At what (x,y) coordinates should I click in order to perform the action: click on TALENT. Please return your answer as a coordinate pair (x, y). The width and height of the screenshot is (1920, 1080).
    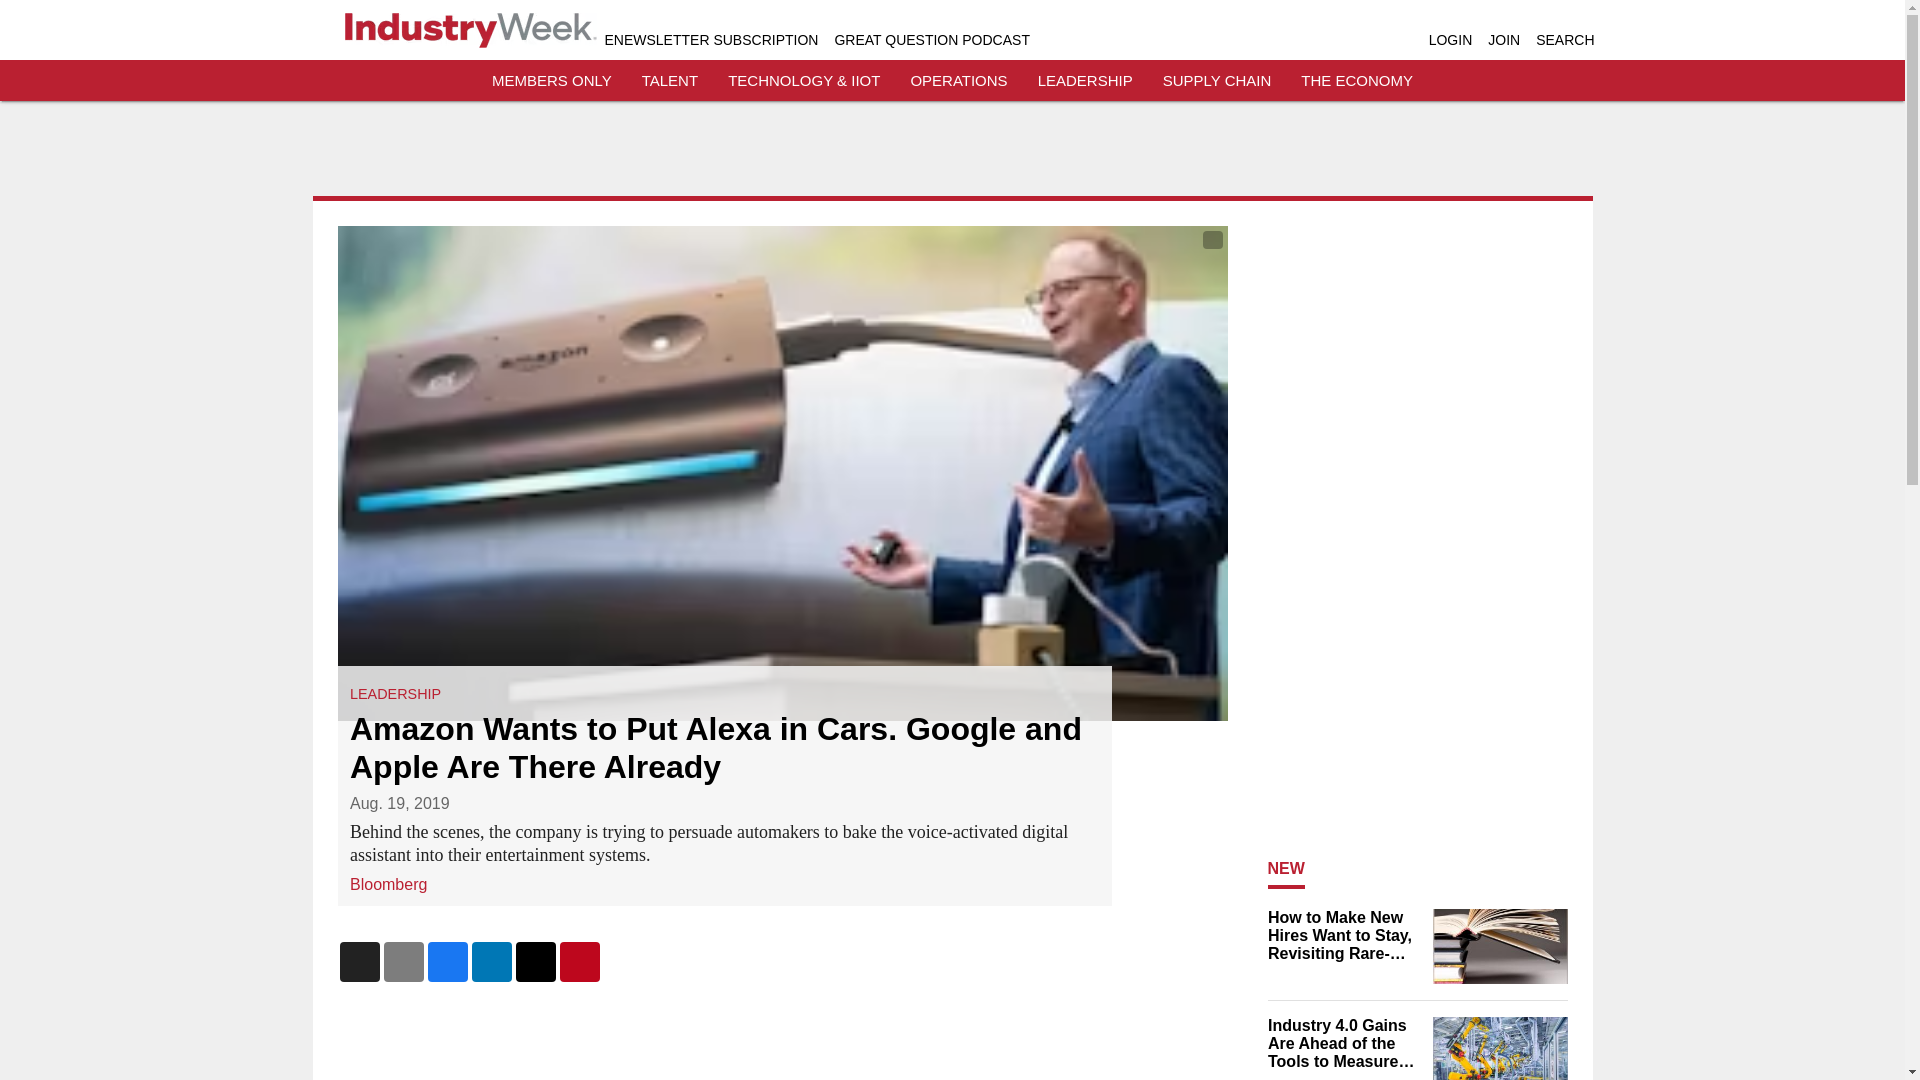
    Looking at the image, I should click on (670, 80).